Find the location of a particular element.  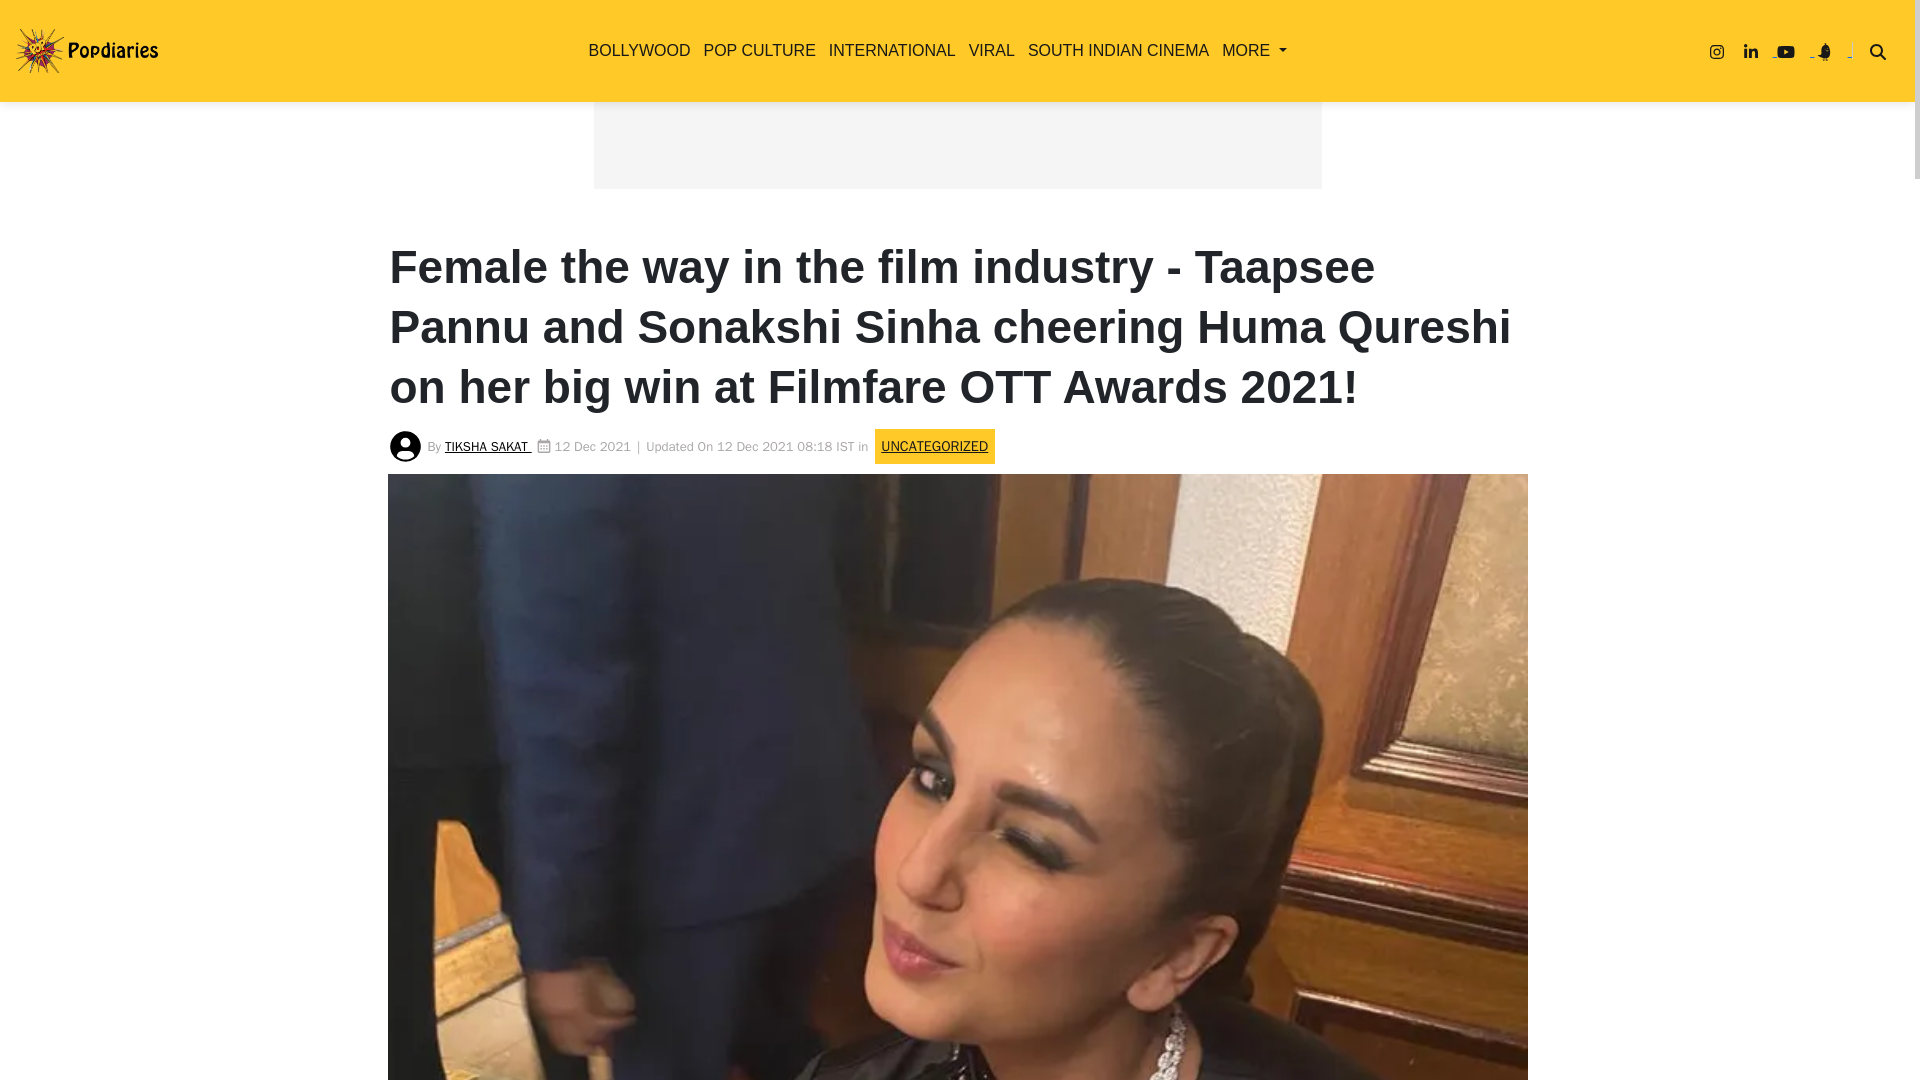

UNCATEGORIZED is located at coordinates (718, 343).